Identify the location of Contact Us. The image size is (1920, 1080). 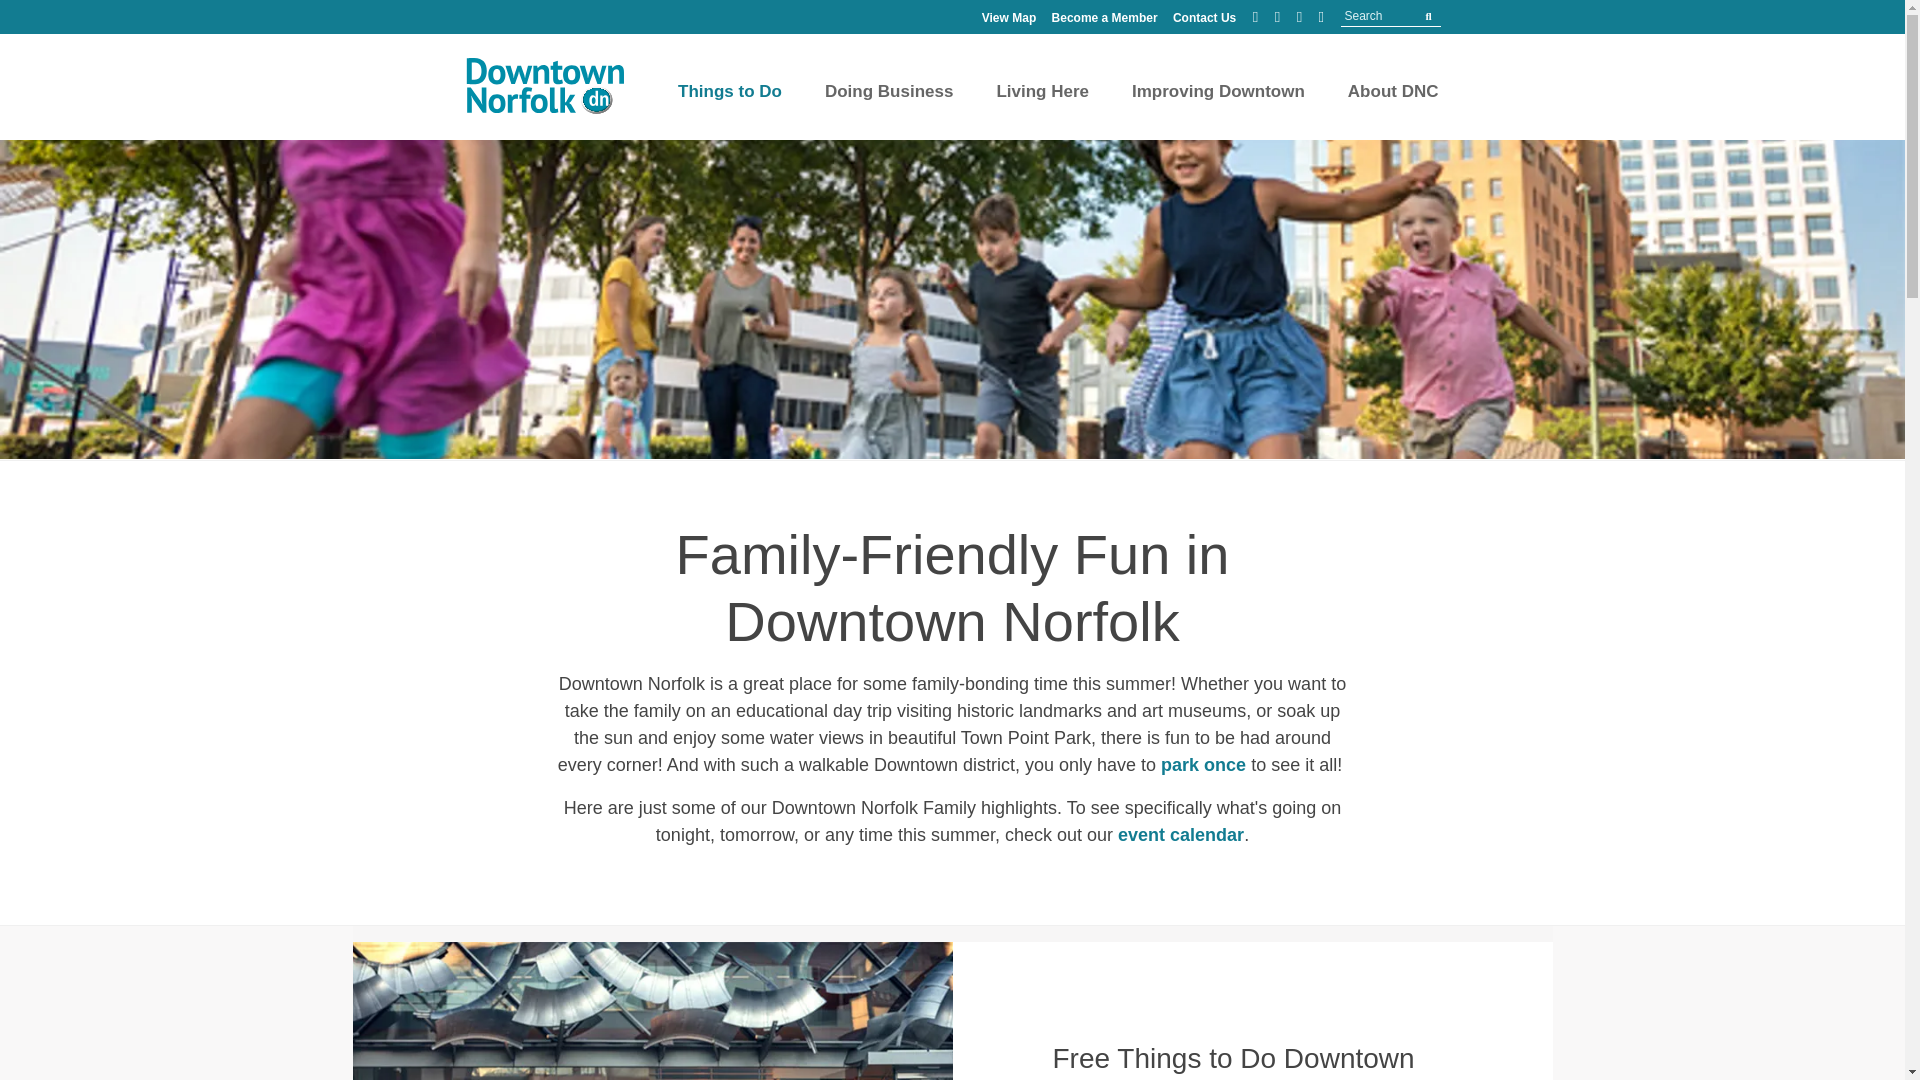
(1204, 17).